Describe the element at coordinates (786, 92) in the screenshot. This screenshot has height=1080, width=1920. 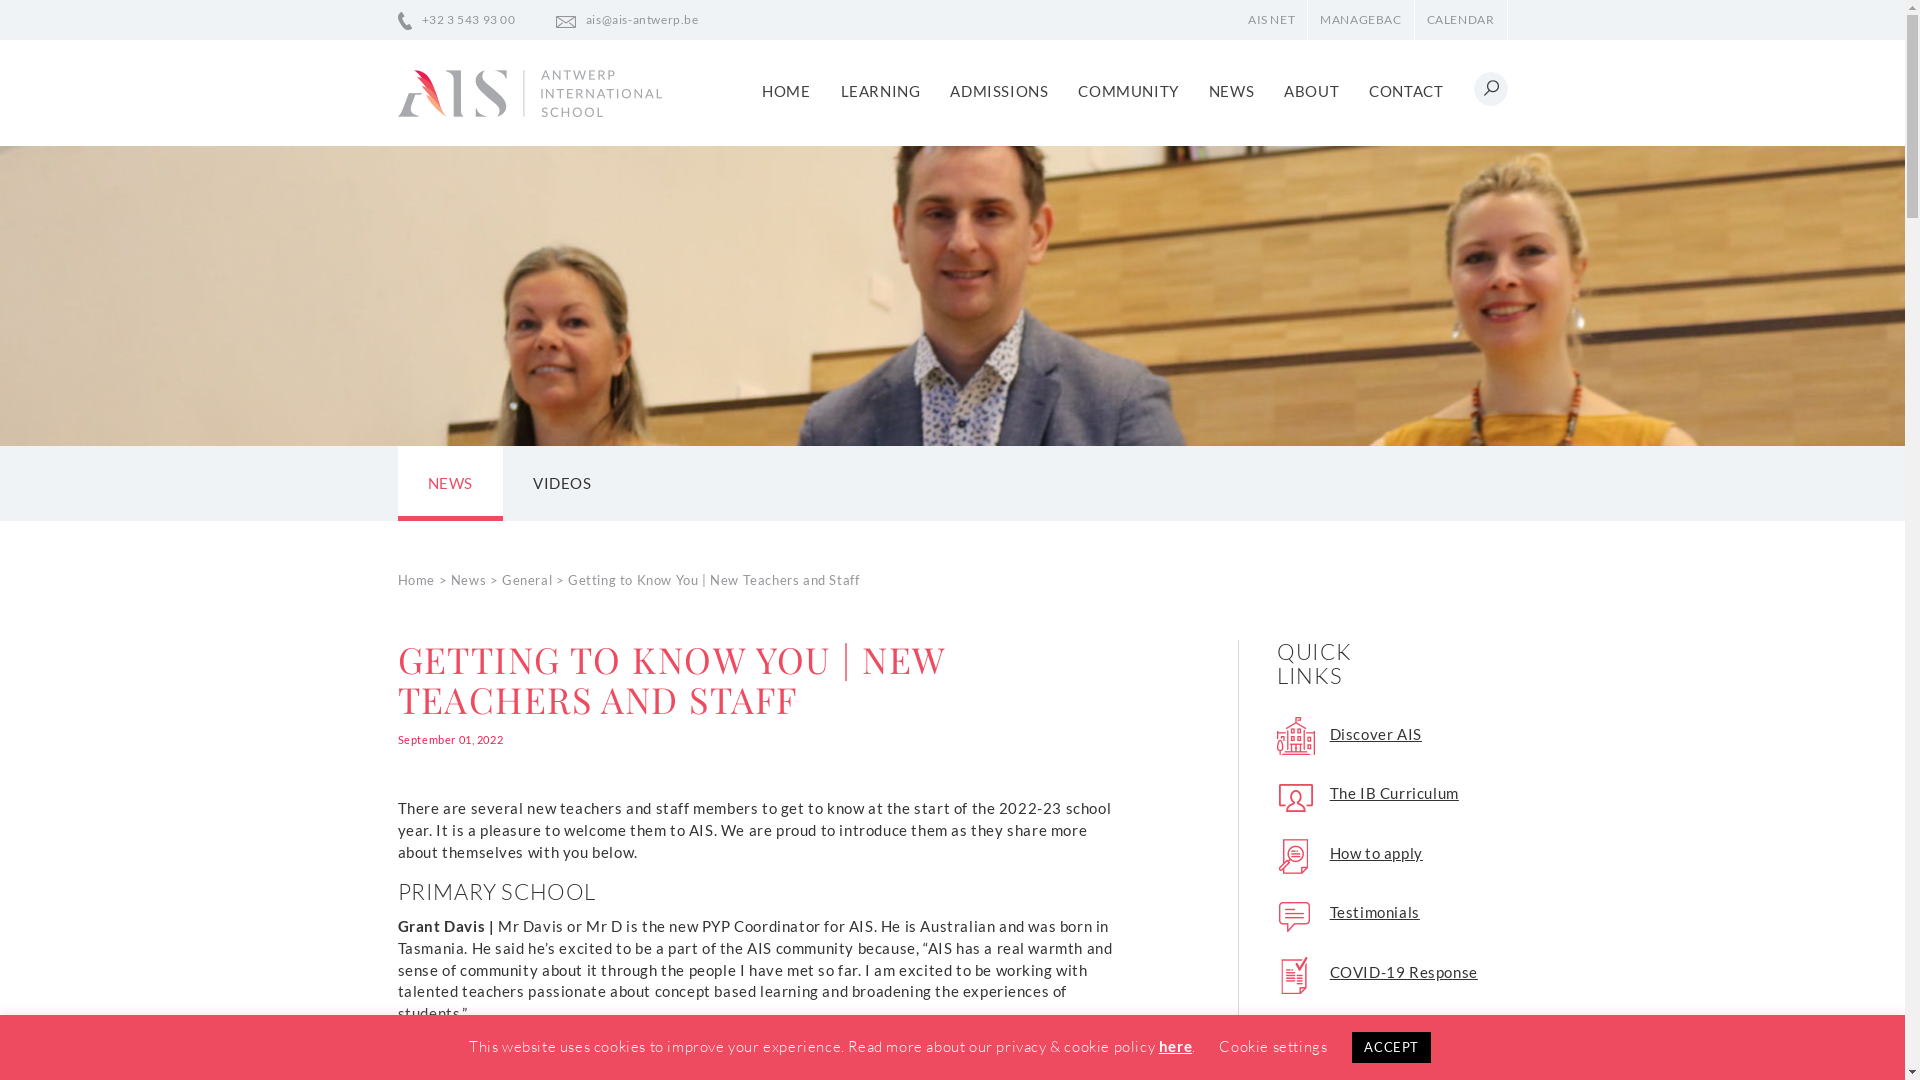
I see `HOME` at that location.